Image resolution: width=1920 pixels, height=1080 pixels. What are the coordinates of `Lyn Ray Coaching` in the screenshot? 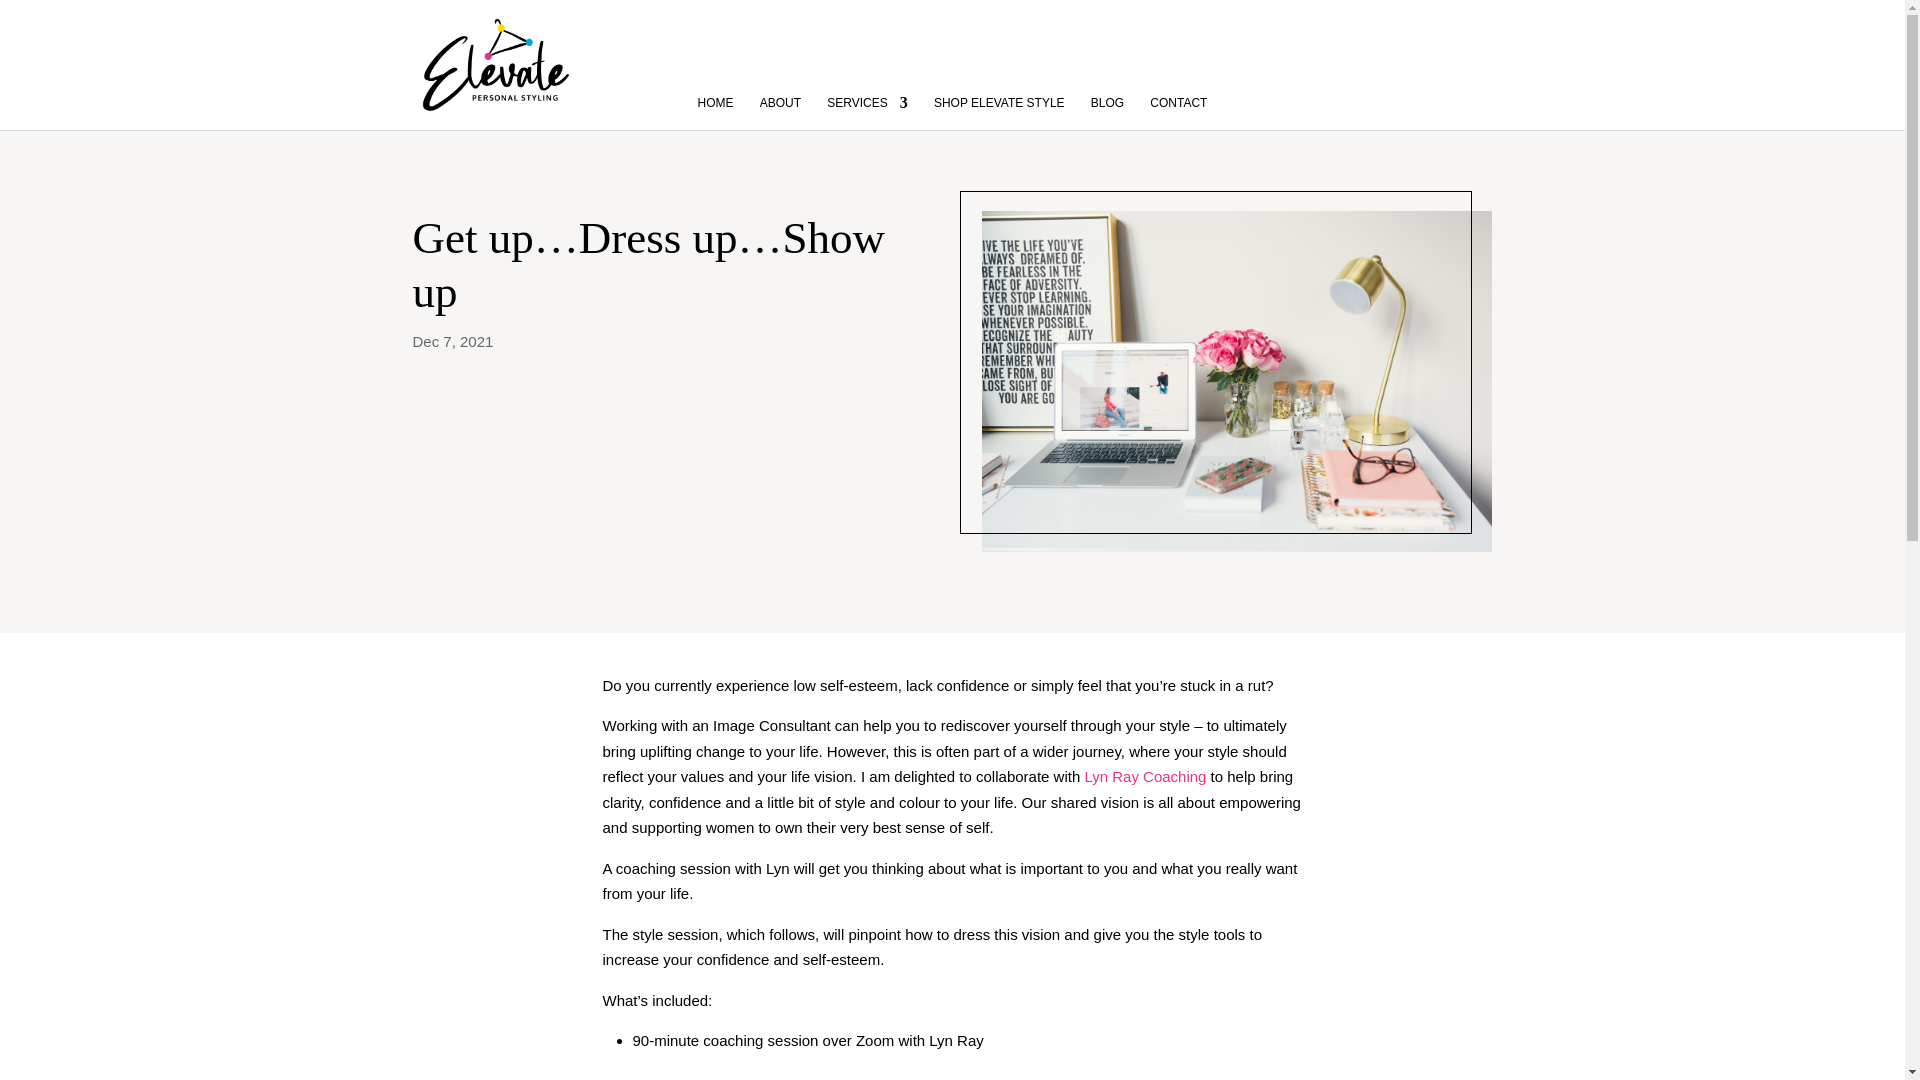 It's located at (1144, 776).